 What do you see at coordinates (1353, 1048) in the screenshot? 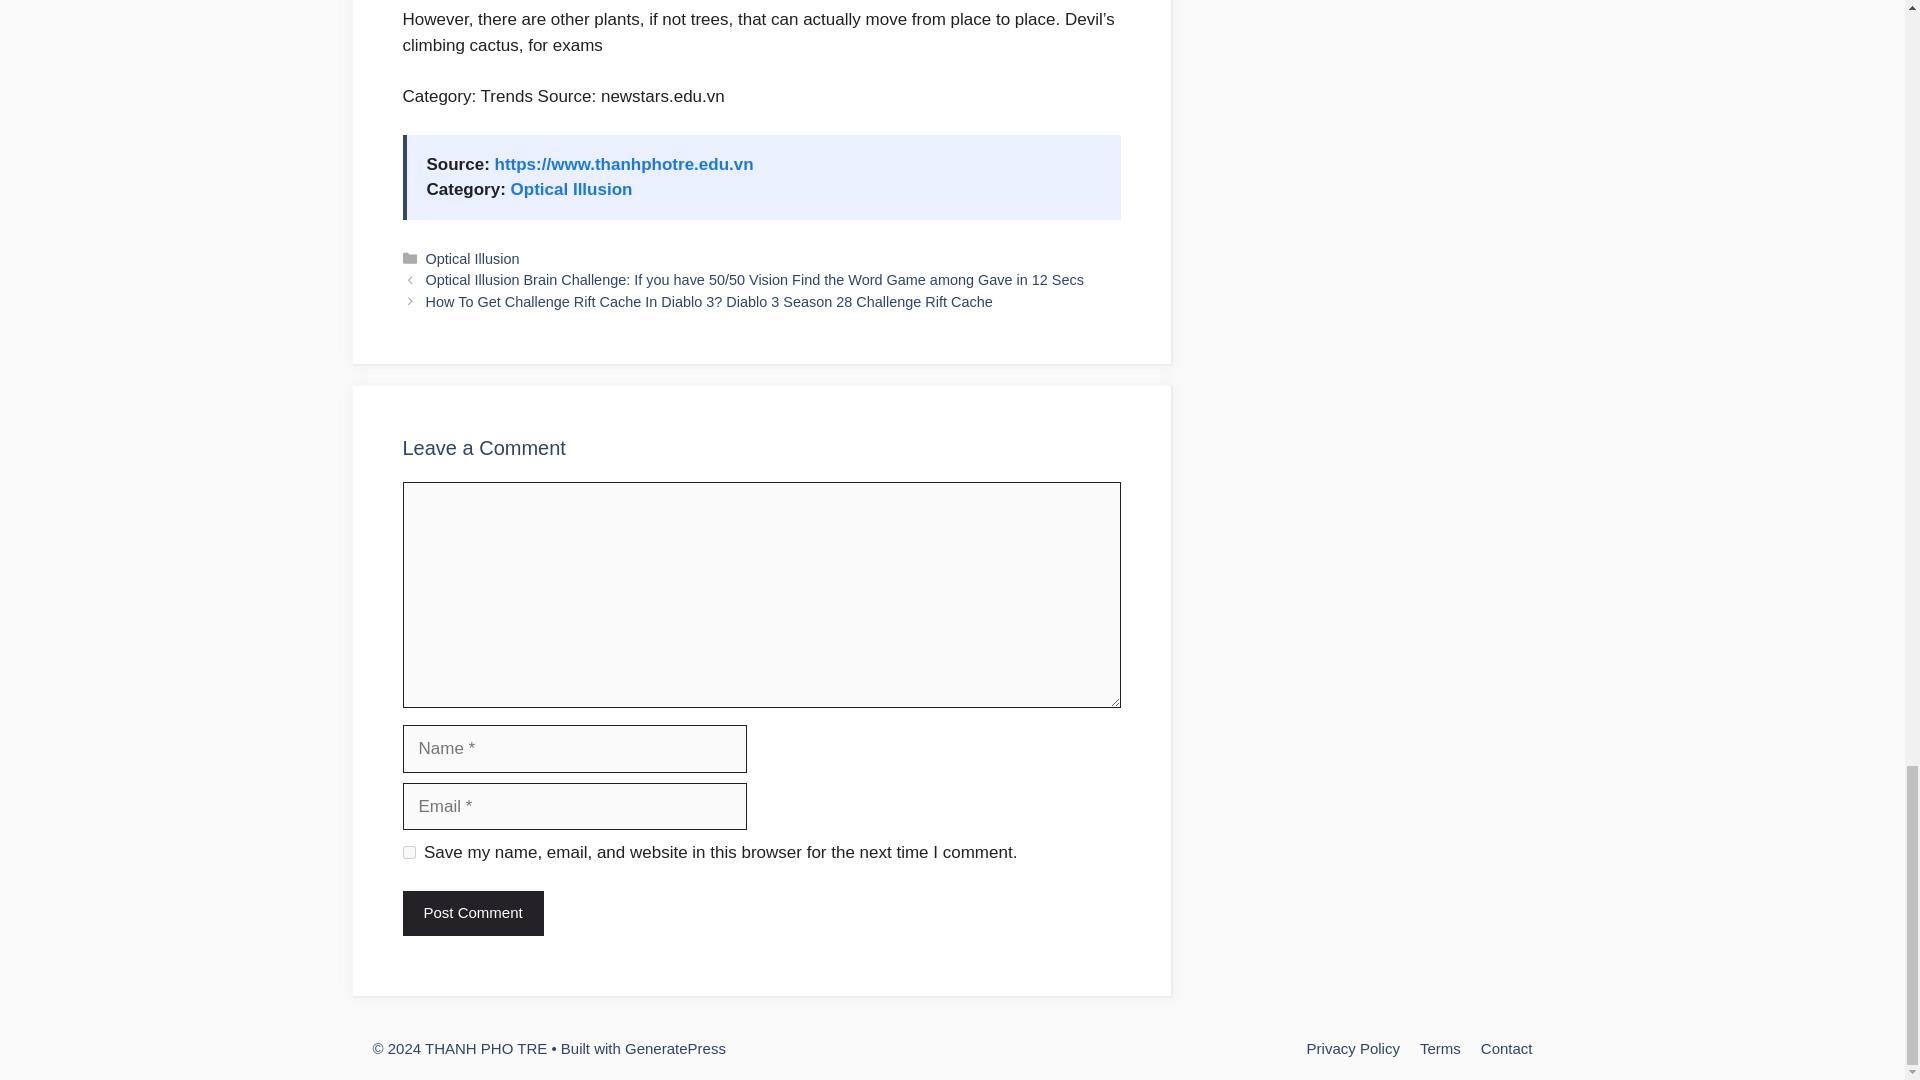
I see `Privacy Policy` at bounding box center [1353, 1048].